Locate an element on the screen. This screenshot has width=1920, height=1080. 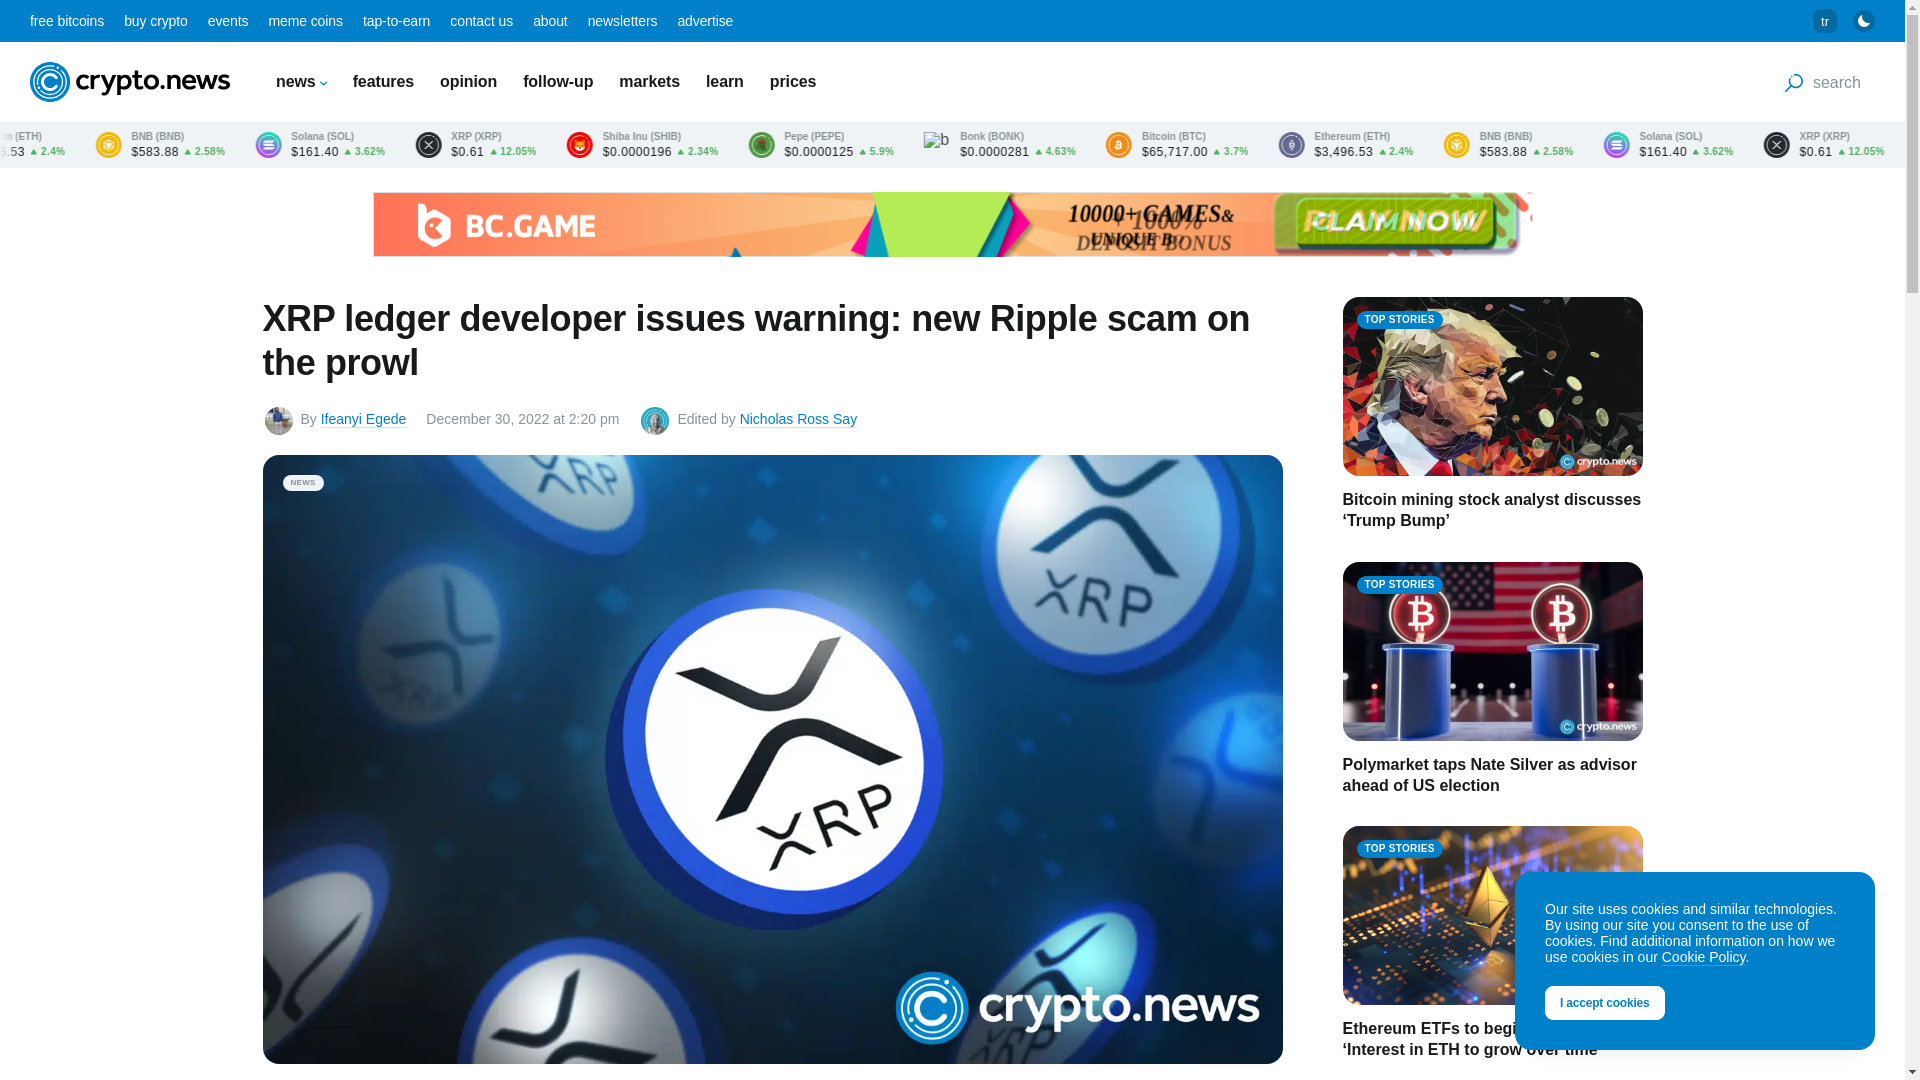
free bitcoins is located at coordinates (66, 20).